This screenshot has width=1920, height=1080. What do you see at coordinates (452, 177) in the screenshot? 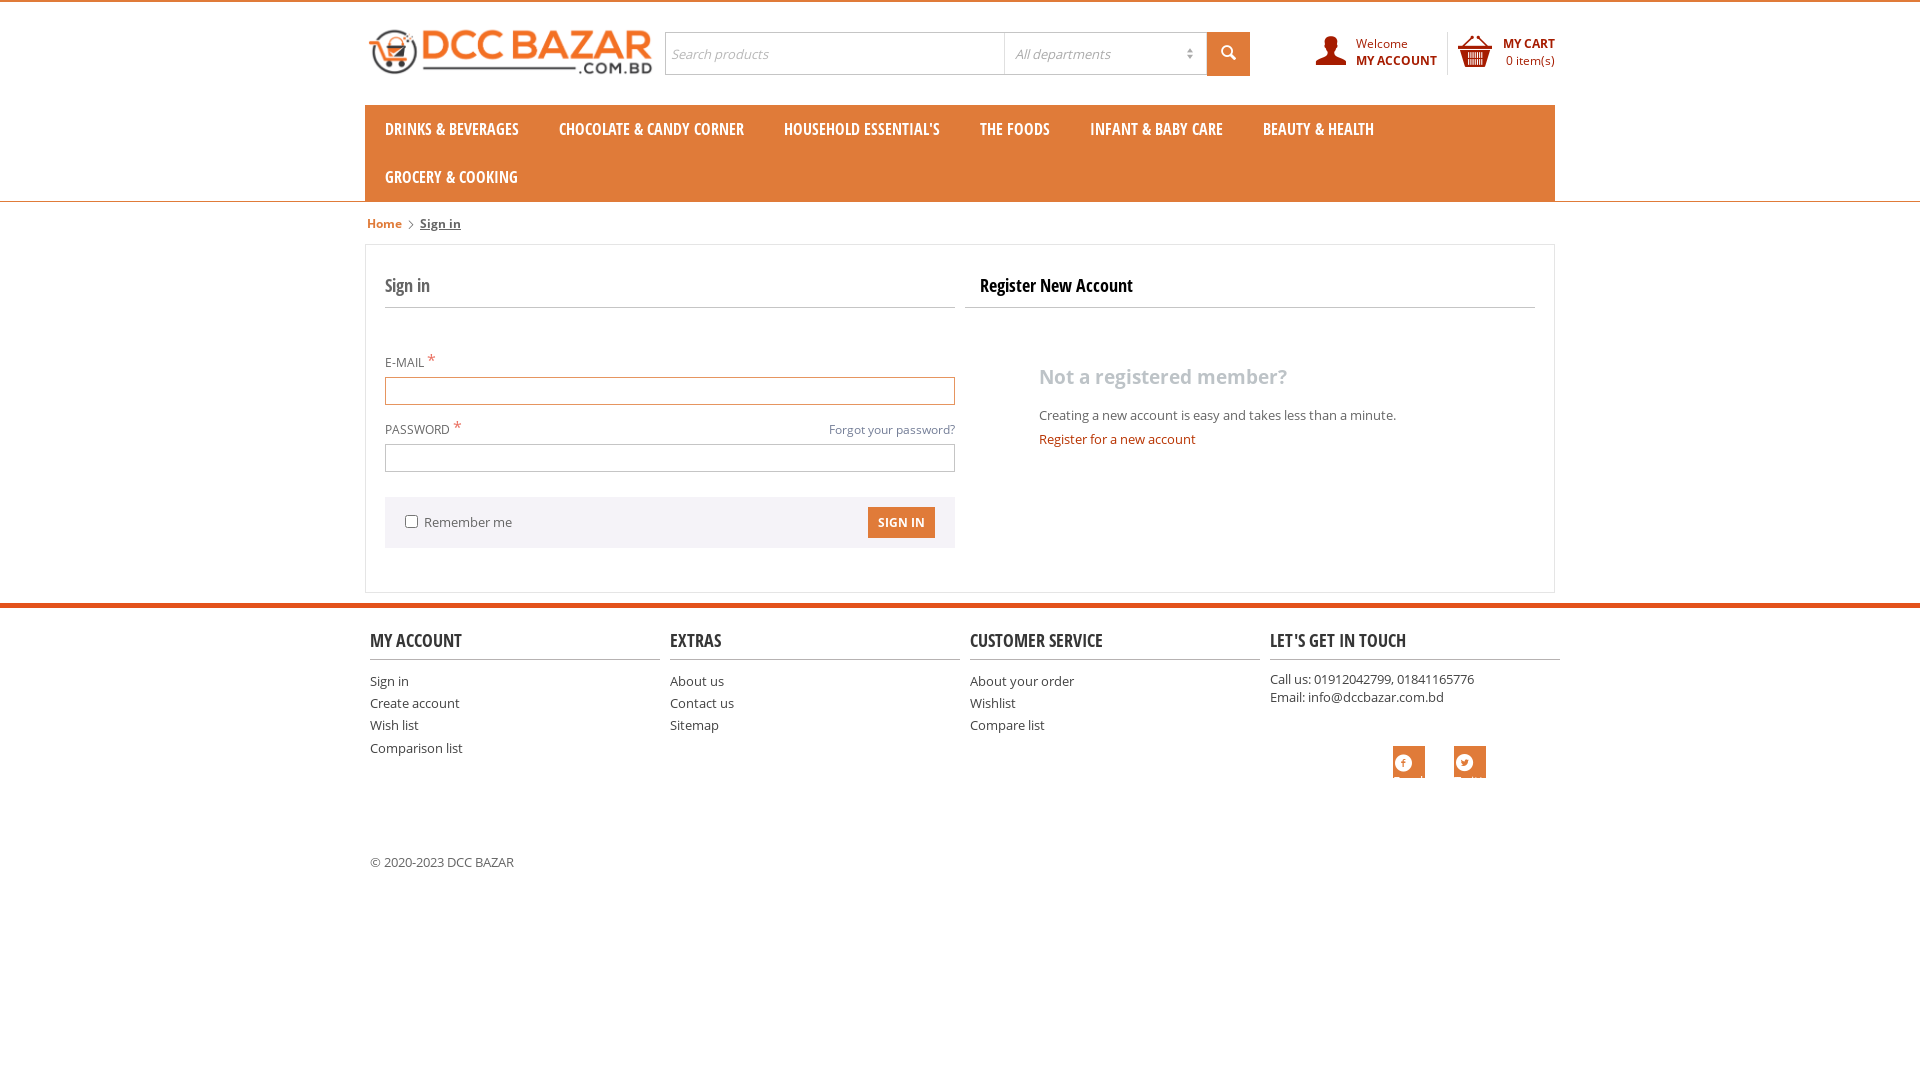
I see `GROCERY & COOKING` at bounding box center [452, 177].